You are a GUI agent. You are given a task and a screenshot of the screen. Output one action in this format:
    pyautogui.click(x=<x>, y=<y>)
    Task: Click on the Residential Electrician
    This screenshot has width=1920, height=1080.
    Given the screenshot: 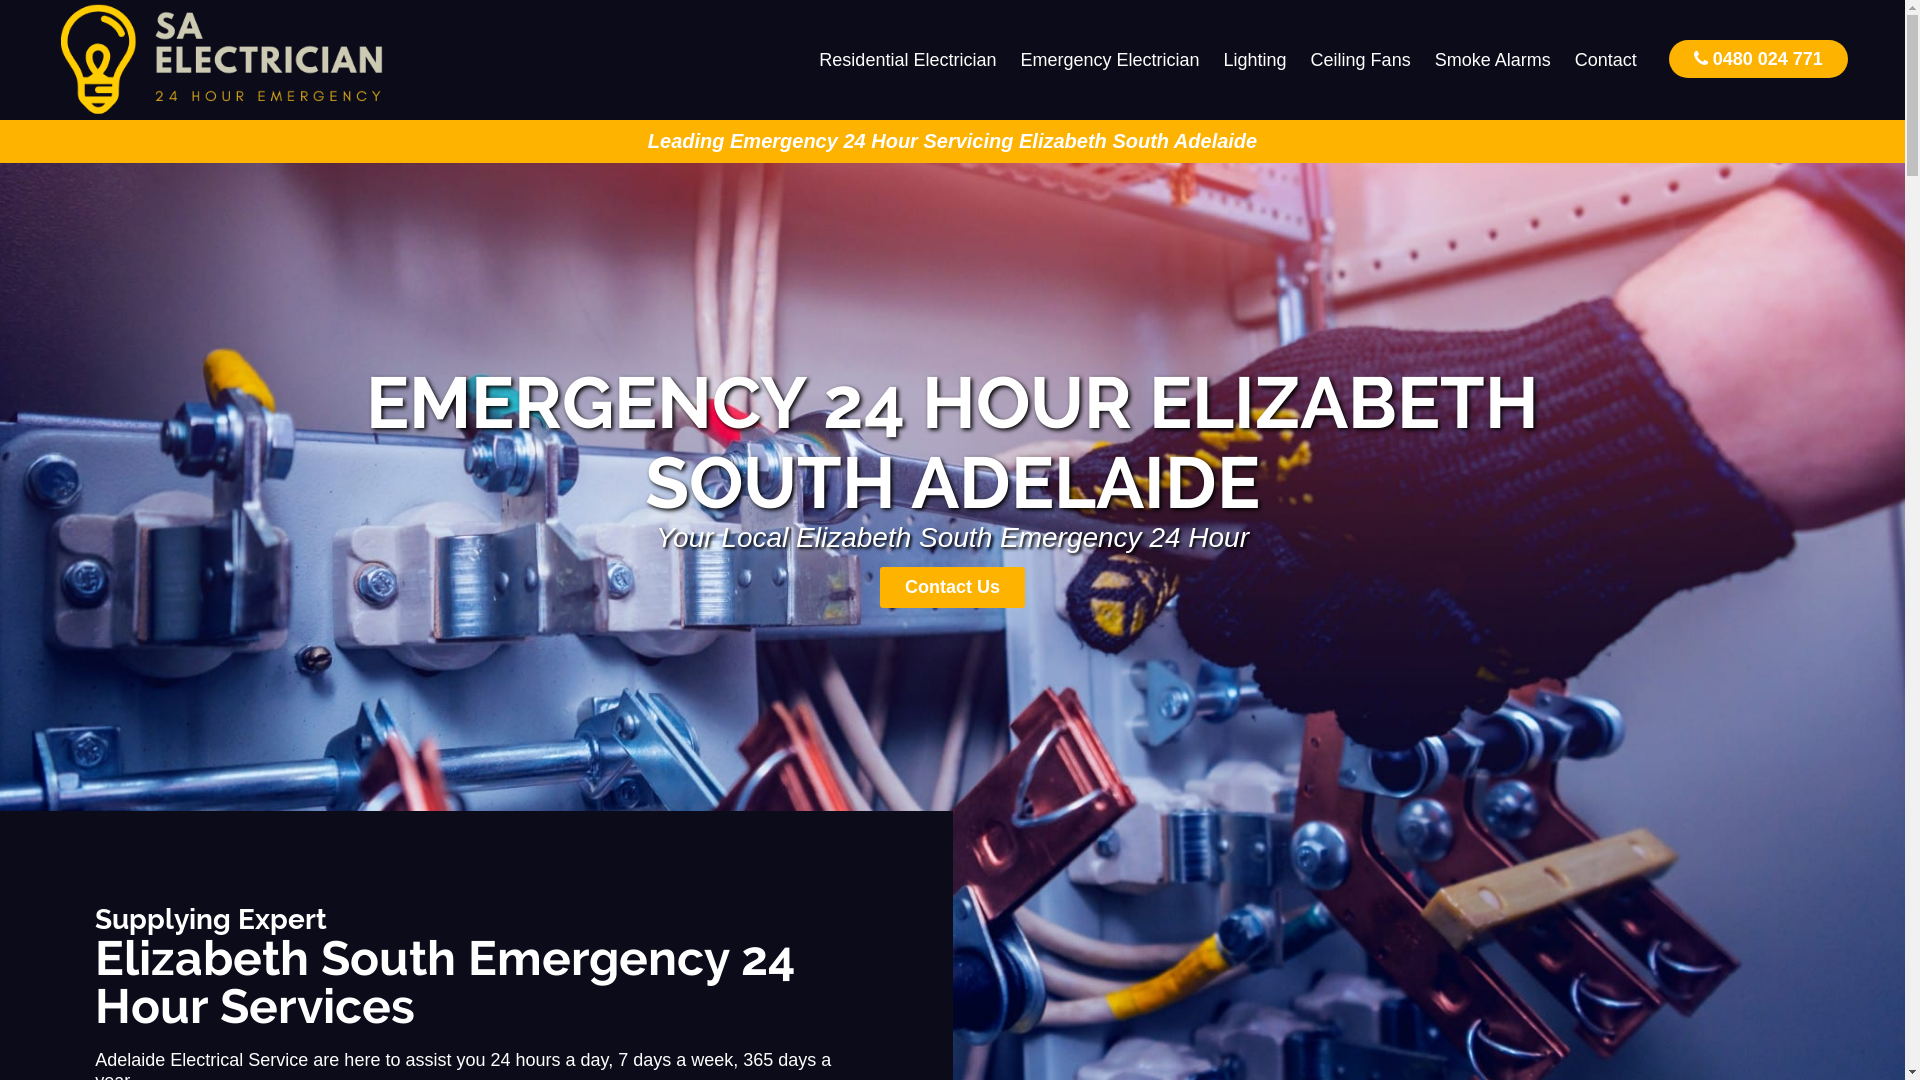 What is the action you would take?
    pyautogui.click(x=908, y=60)
    